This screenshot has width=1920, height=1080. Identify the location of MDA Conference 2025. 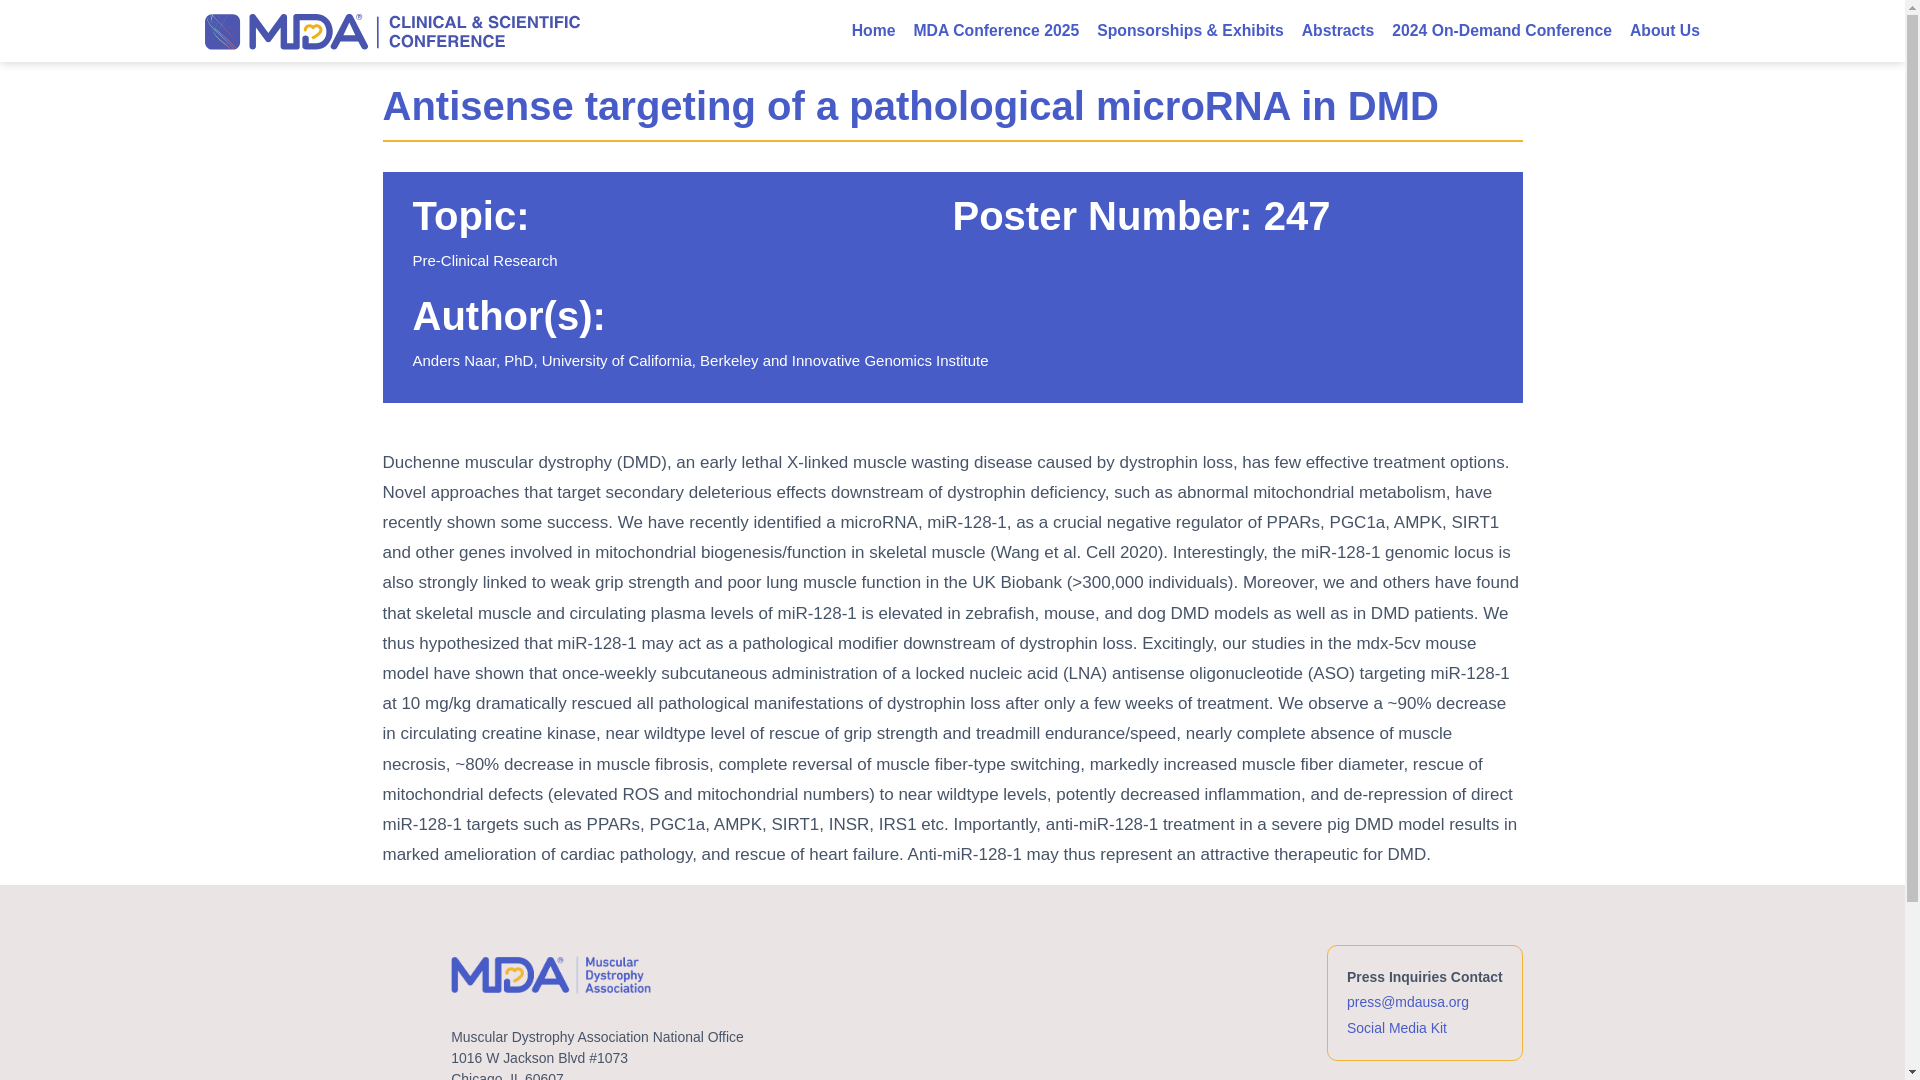
(988, 31).